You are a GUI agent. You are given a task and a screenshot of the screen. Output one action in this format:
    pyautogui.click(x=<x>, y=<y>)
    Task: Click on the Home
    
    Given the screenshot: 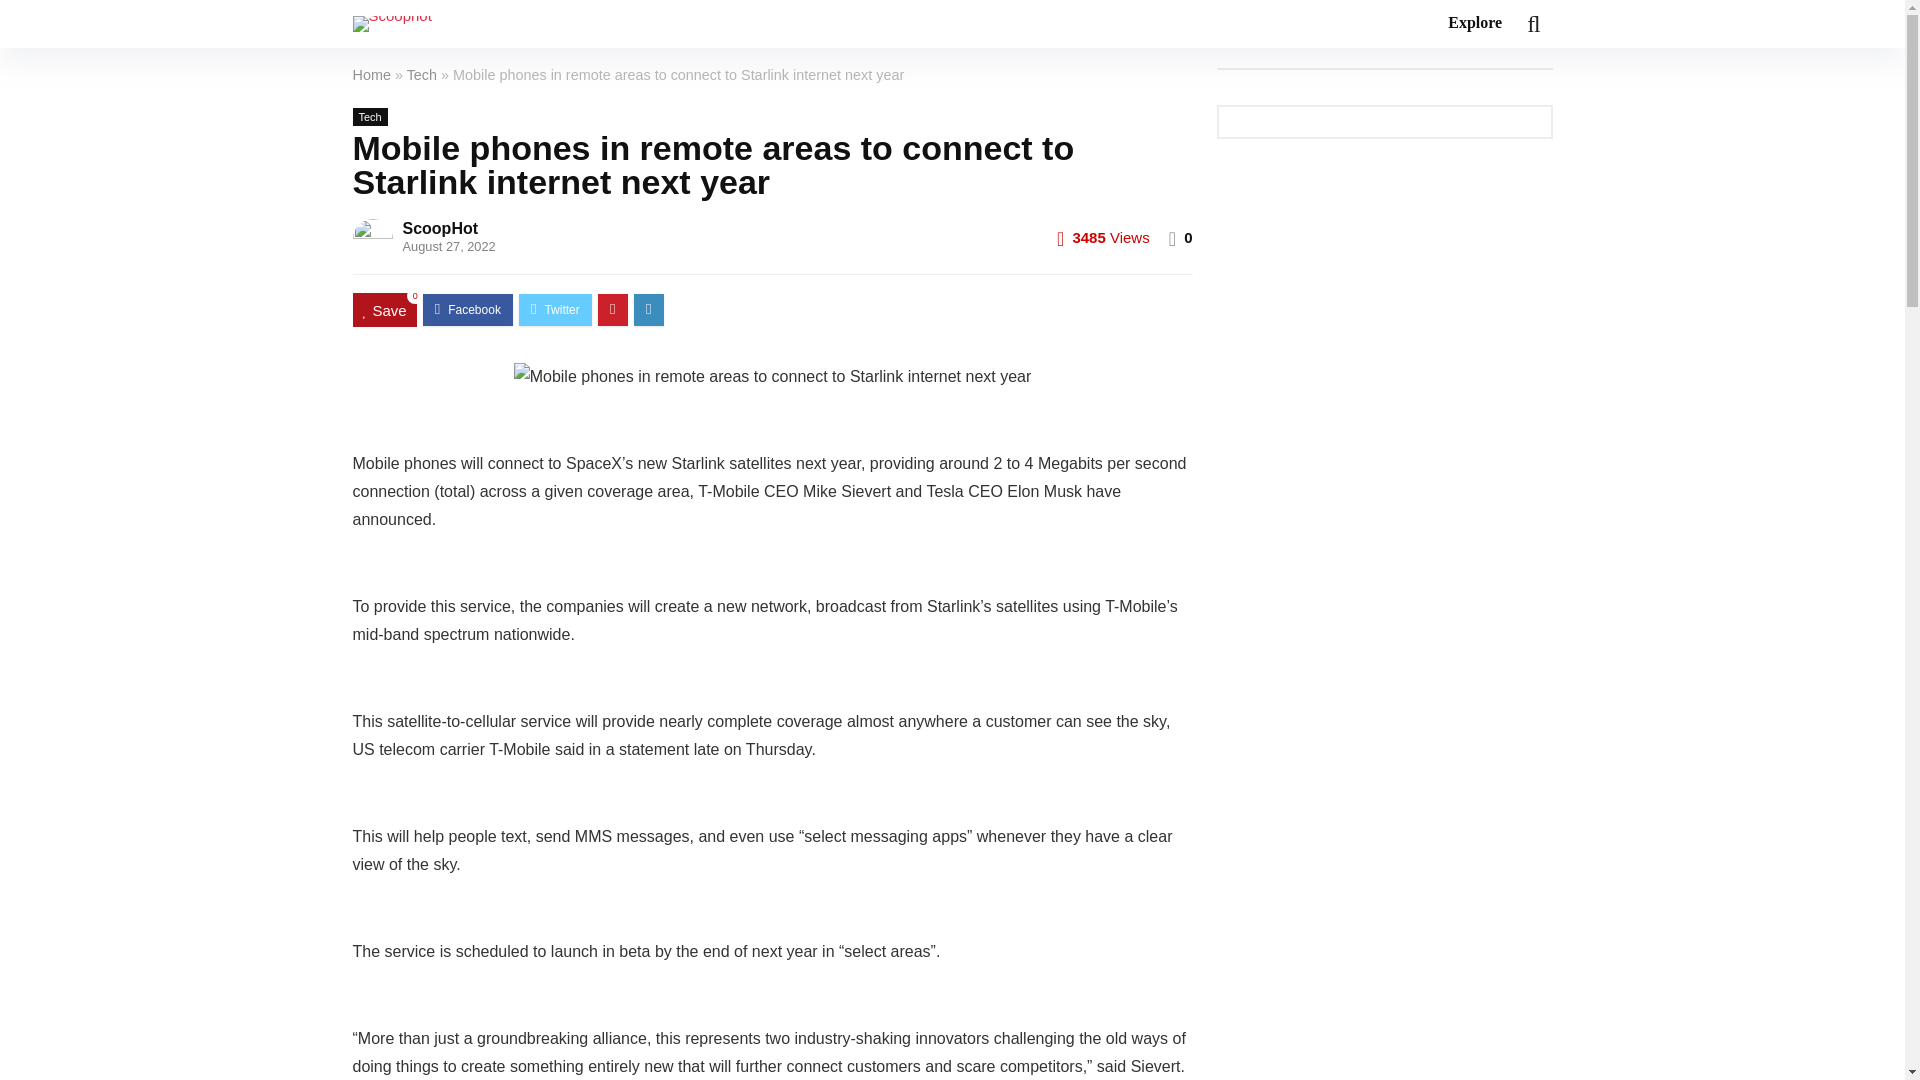 What is the action you would take?
    pyautogui.click(x=370, y=74)
    